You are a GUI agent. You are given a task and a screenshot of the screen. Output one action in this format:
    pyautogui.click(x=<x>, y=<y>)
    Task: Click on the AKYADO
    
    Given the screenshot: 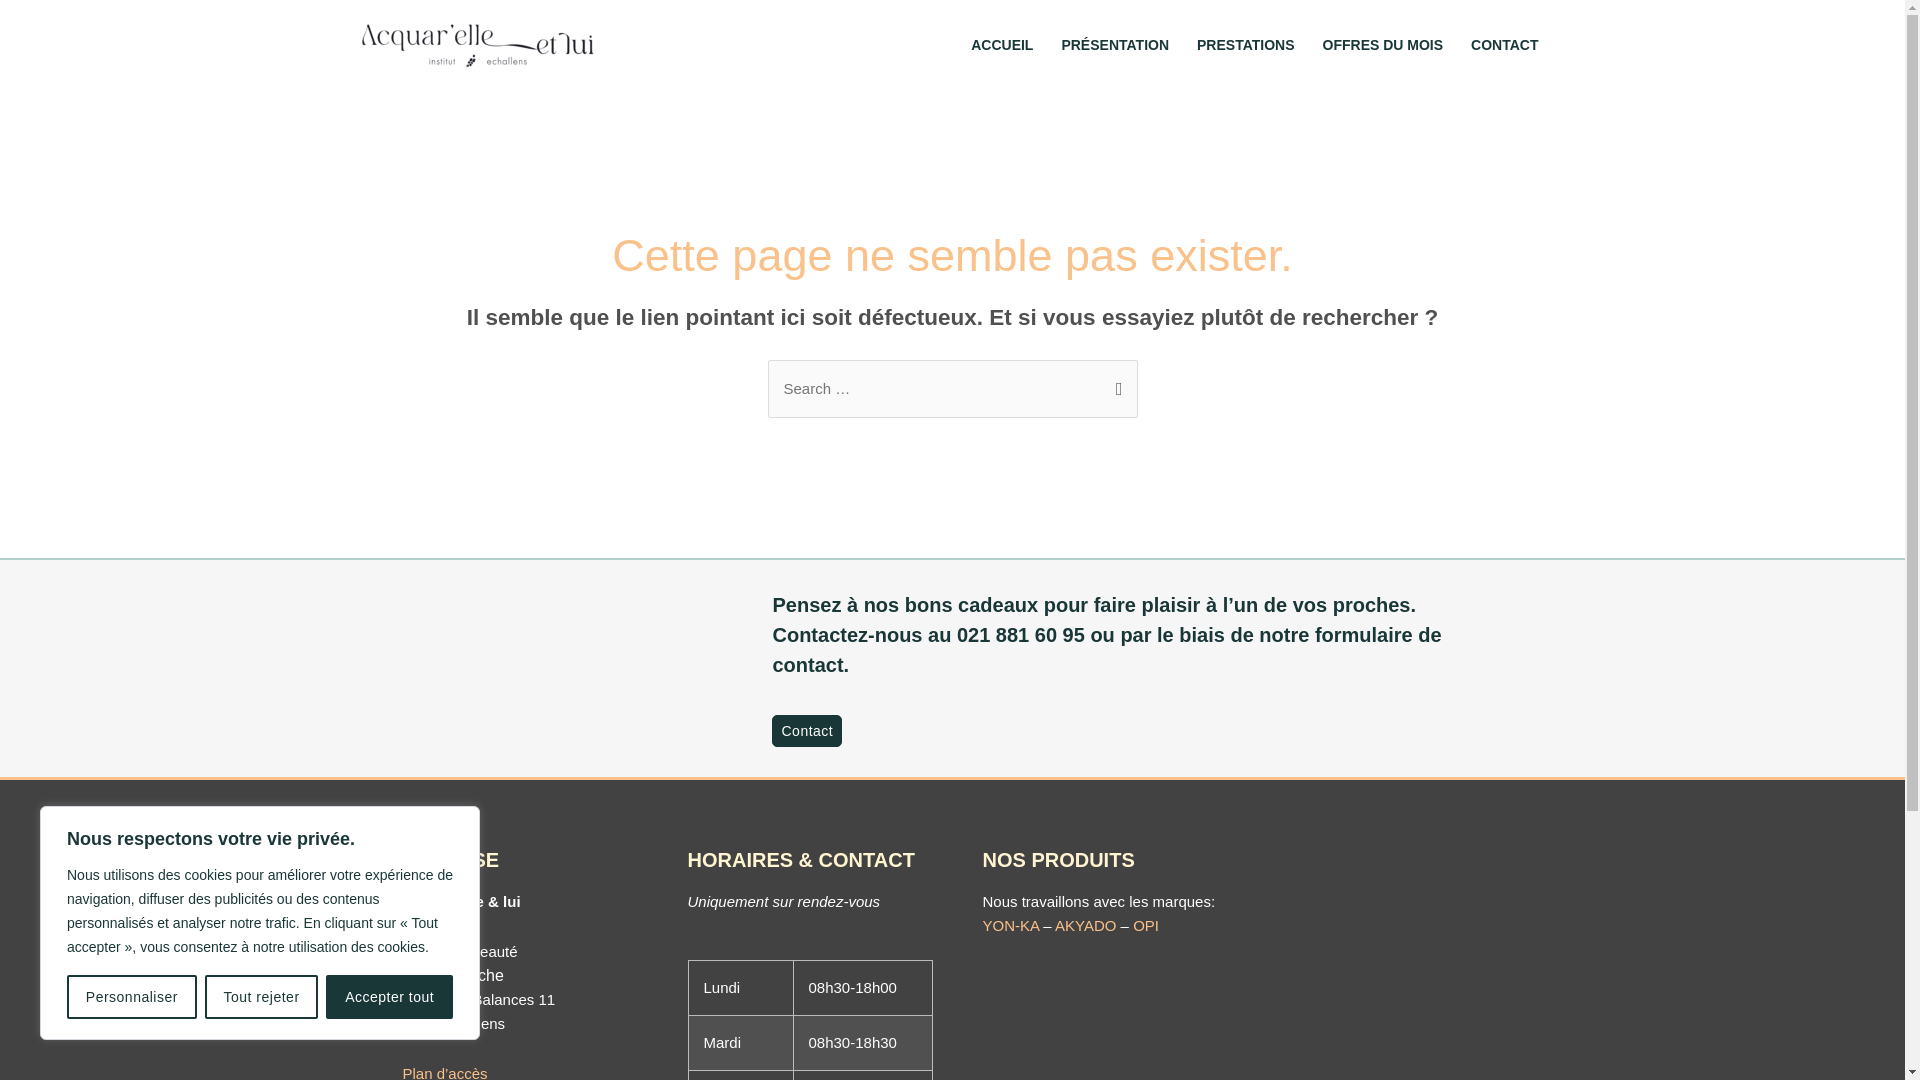 What is the action you would take?
    pyautogui.click(x=1086, y=926)
    